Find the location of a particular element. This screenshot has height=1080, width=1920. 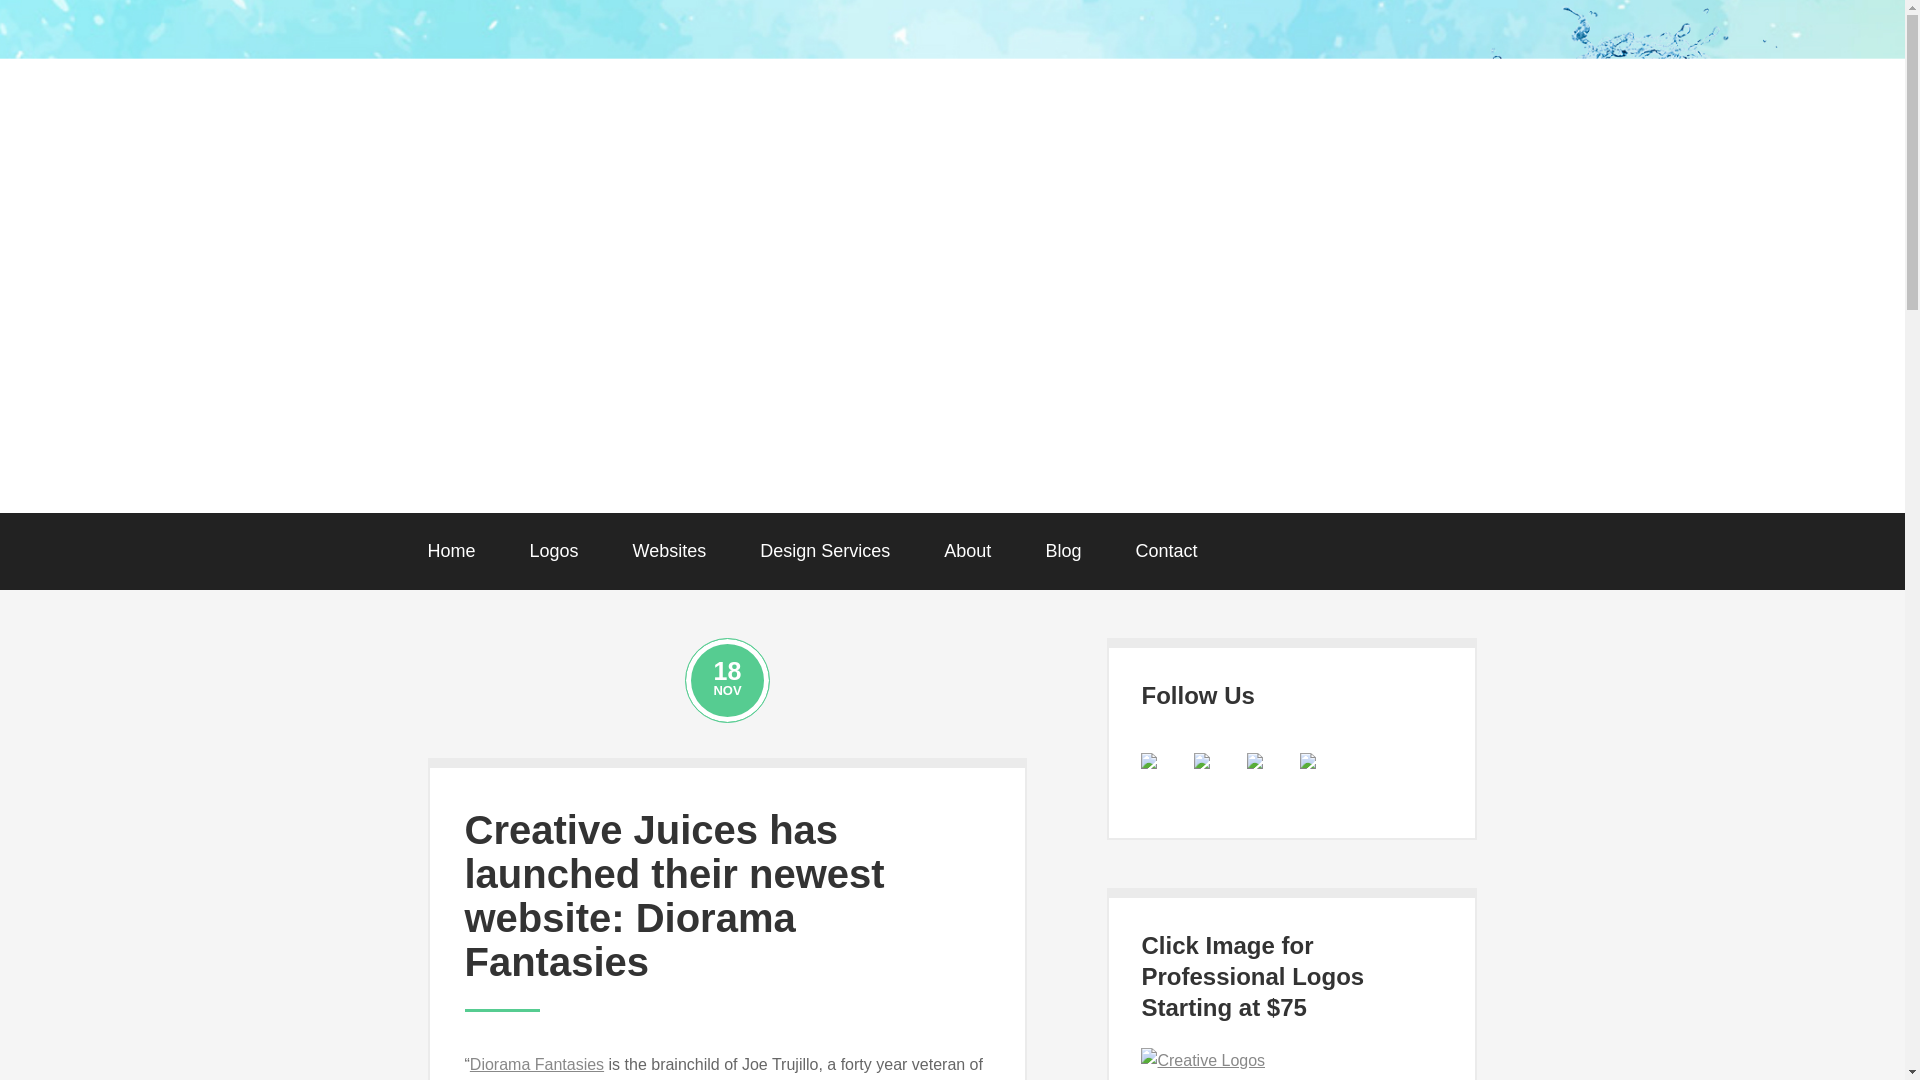

Our board on Pinterest is located at coordinates (1270, 776).